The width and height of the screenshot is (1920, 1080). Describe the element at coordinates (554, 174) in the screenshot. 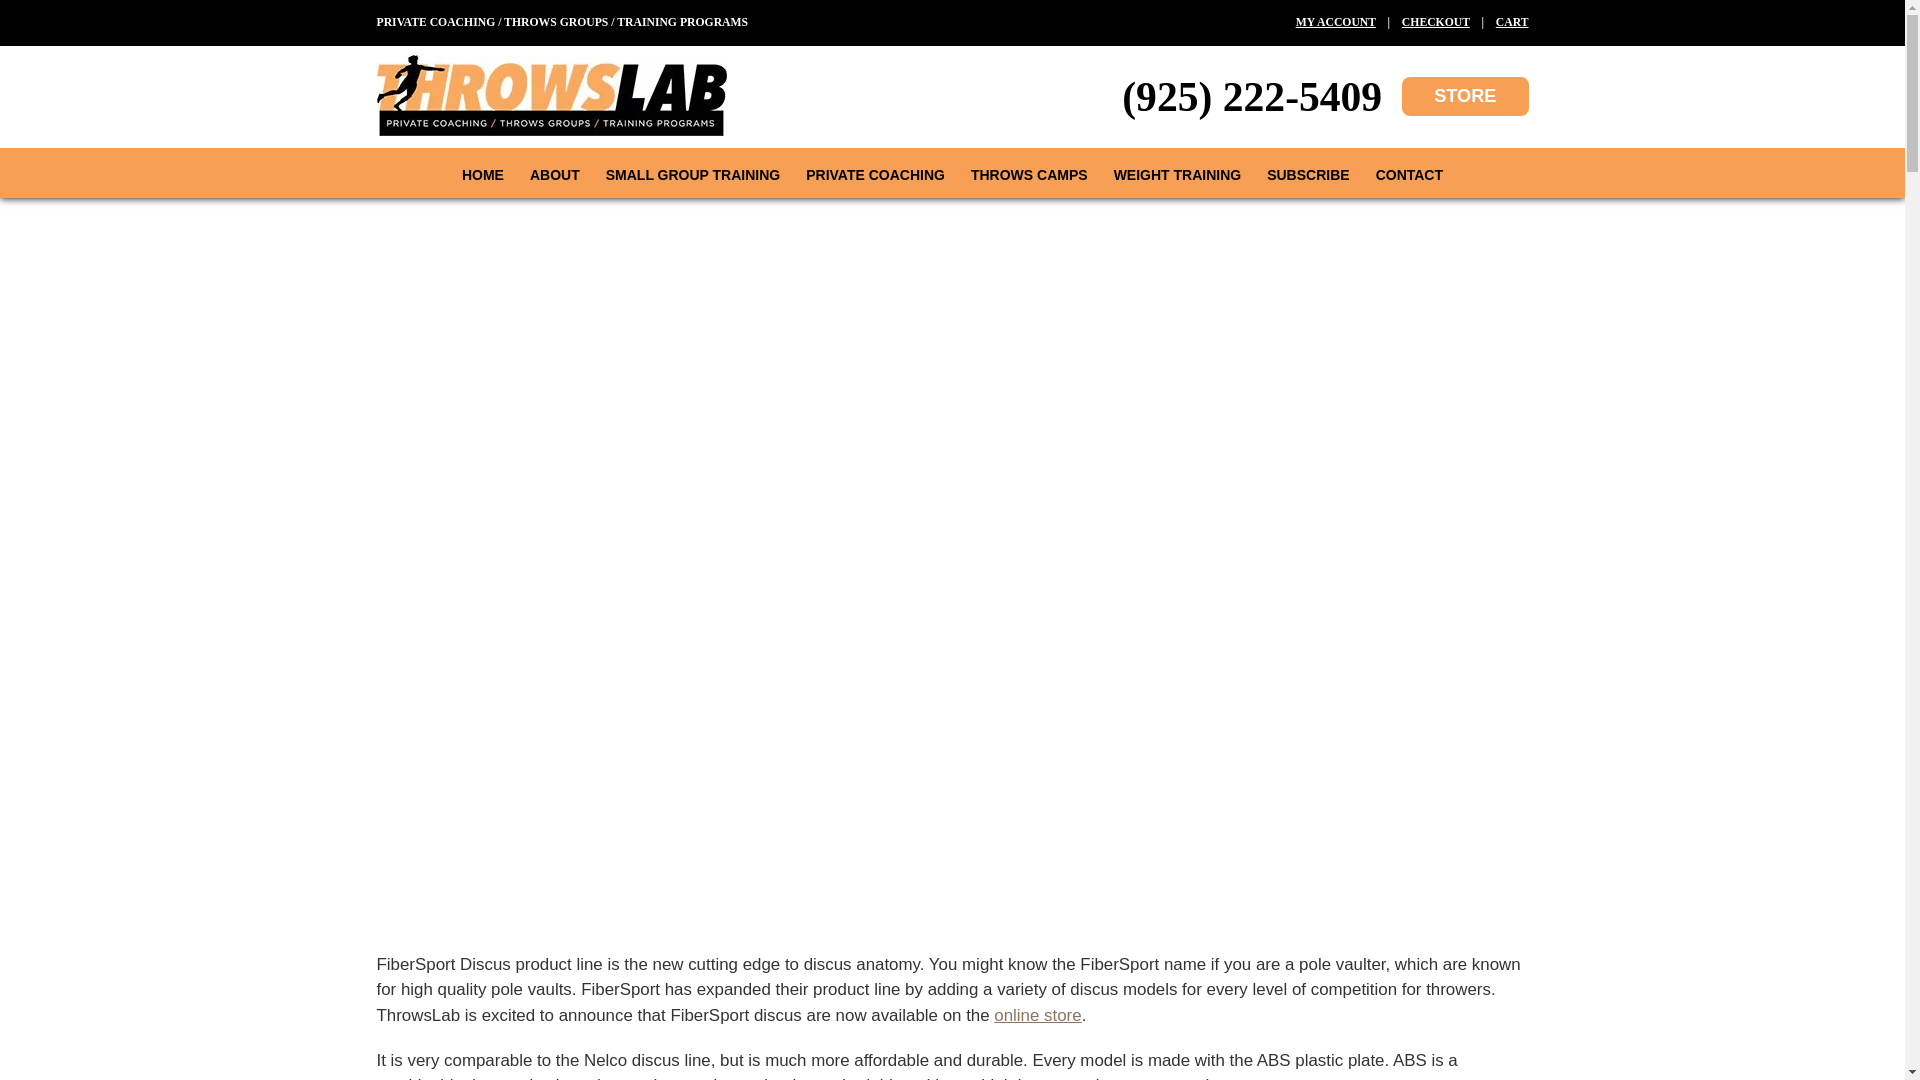

I see `ABOUT` at that location.